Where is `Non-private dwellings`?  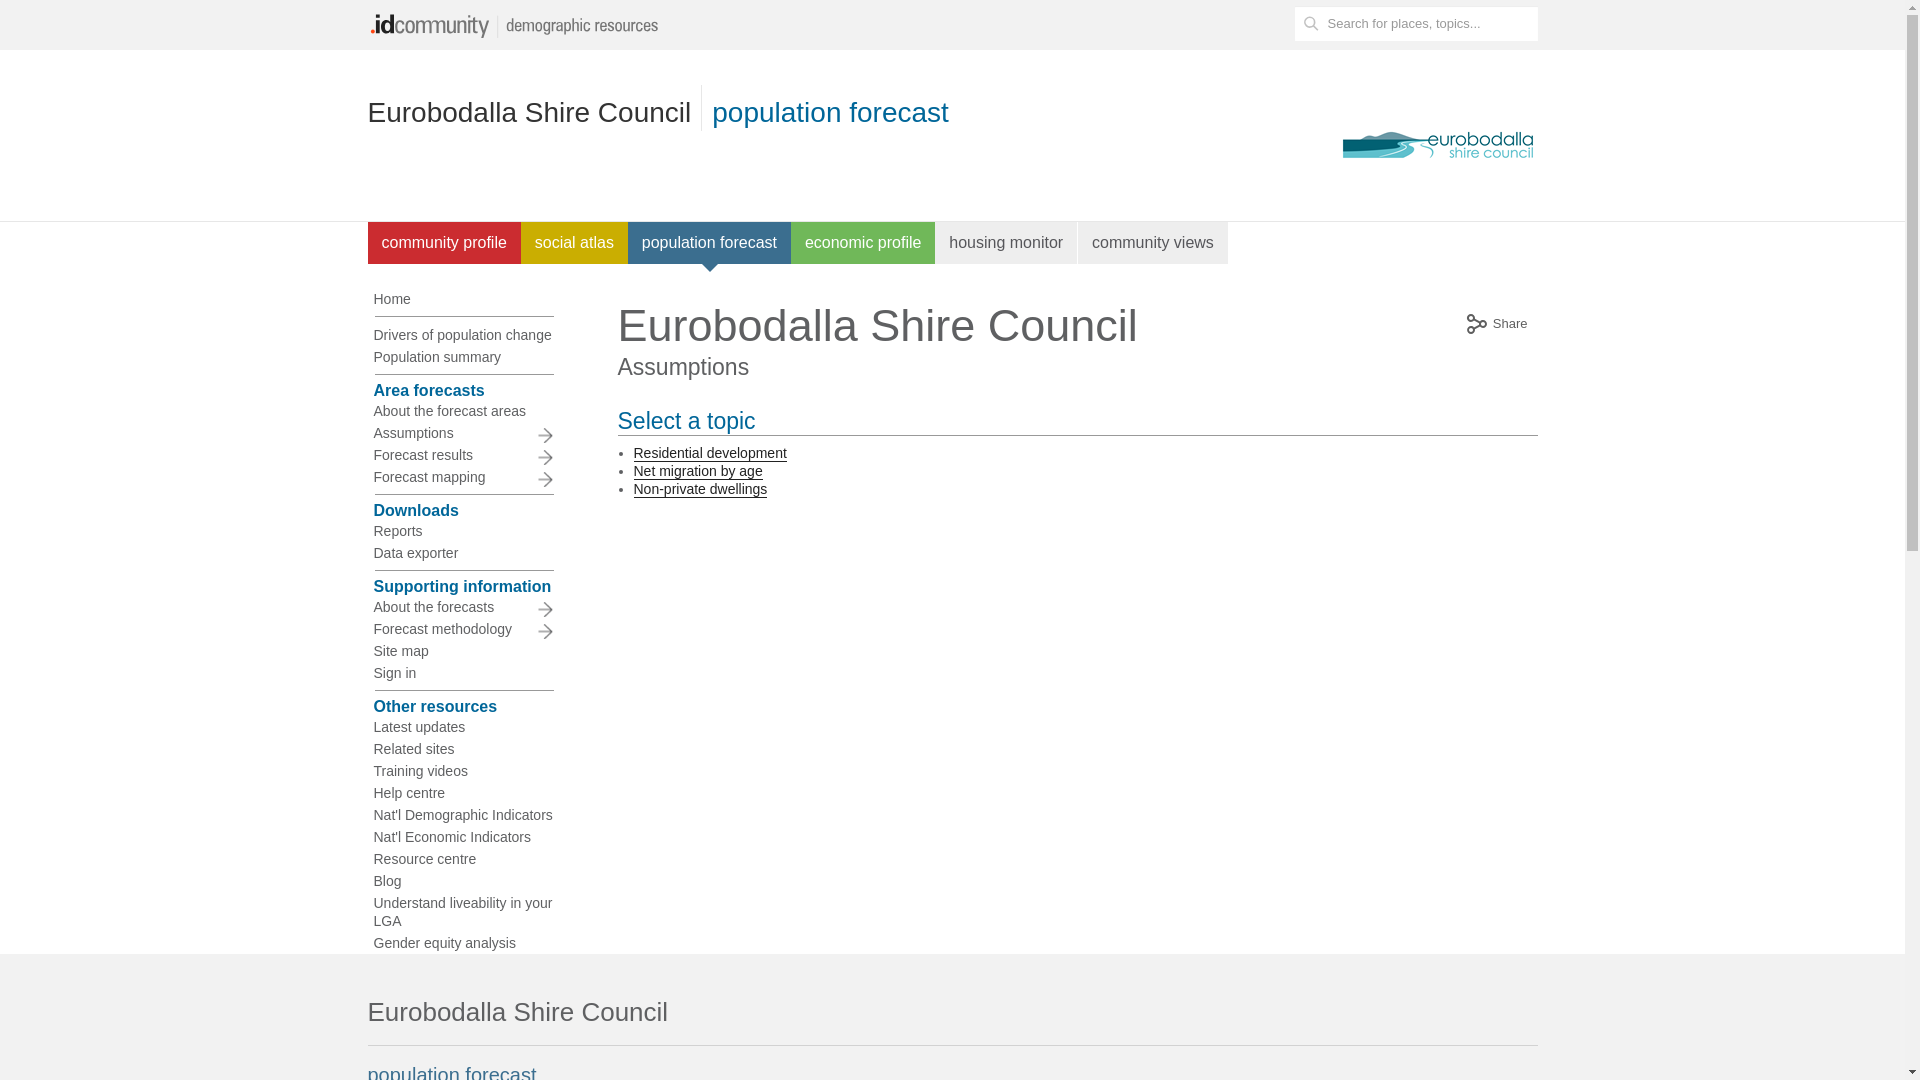
Non-private dwellings is located at coordinates (701, 490).